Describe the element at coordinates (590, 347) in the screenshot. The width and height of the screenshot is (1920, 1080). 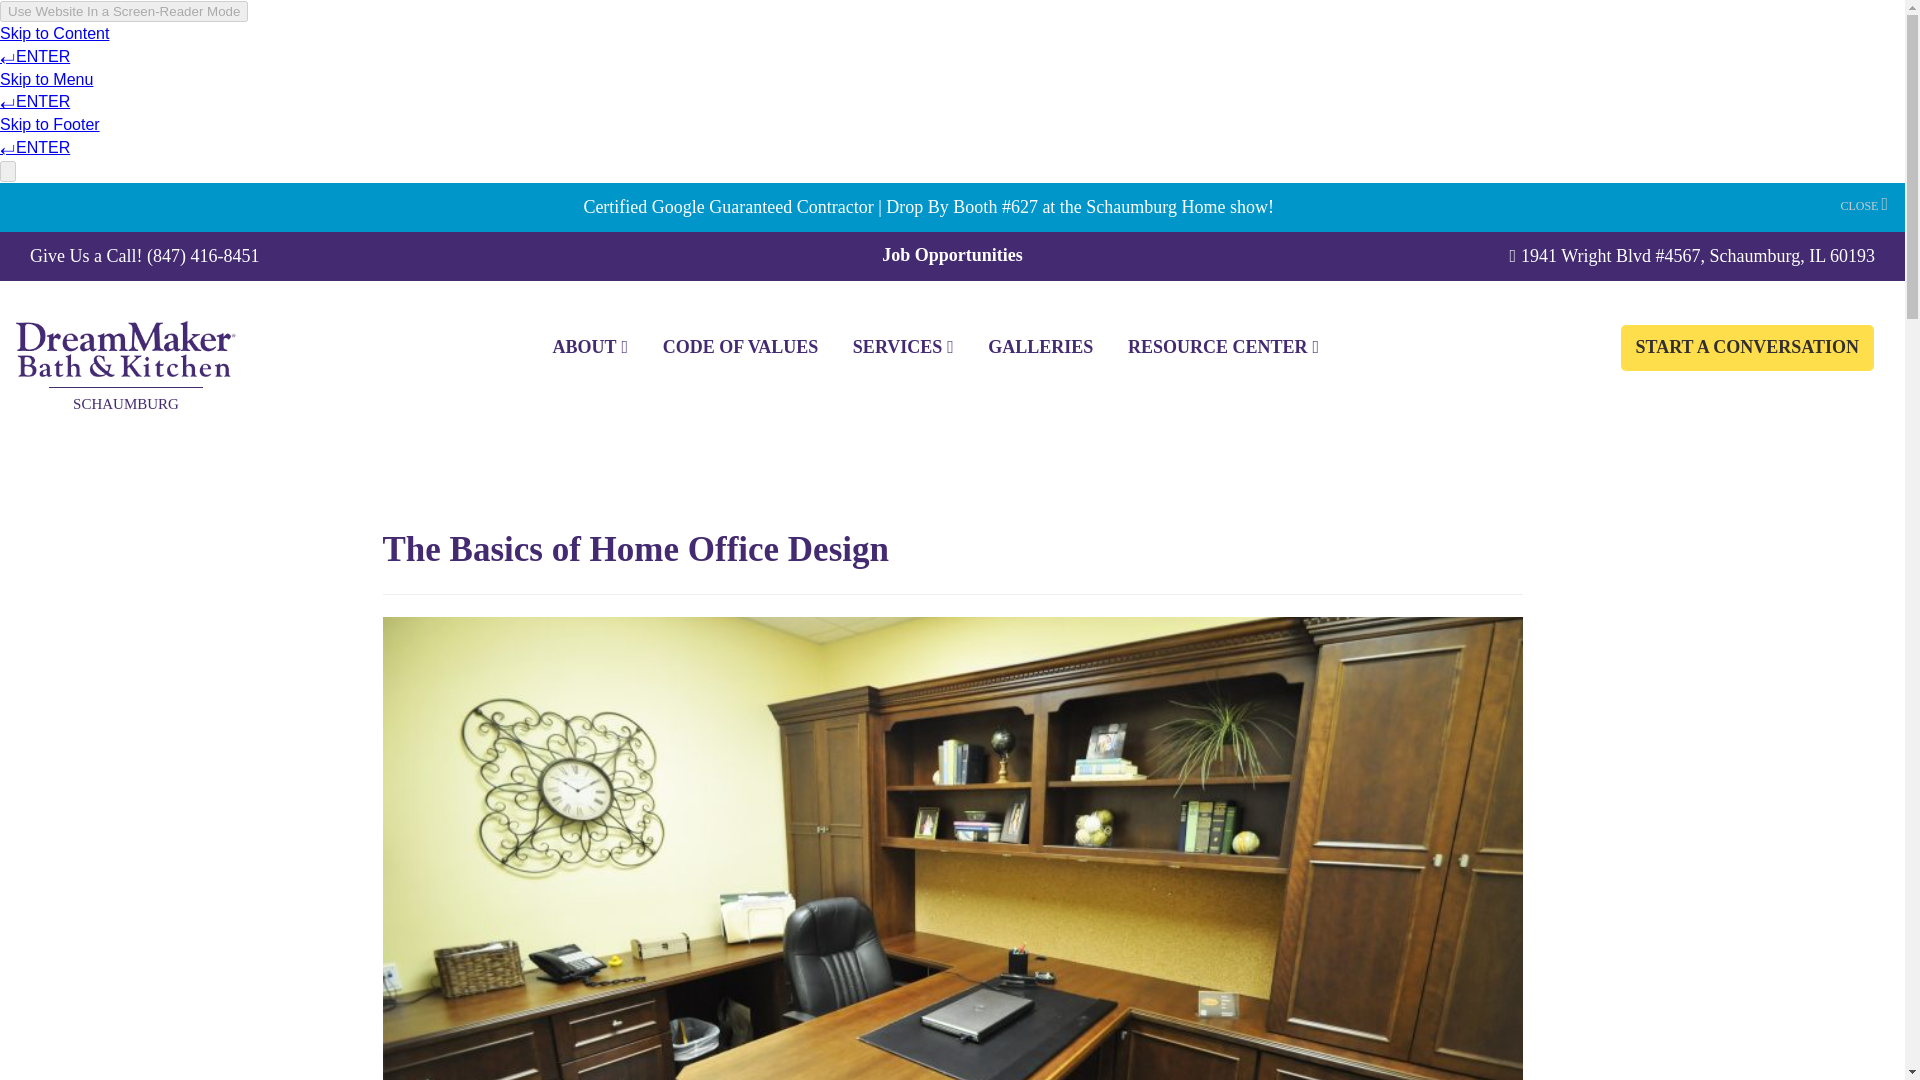
I see `ABOUT` at that location.